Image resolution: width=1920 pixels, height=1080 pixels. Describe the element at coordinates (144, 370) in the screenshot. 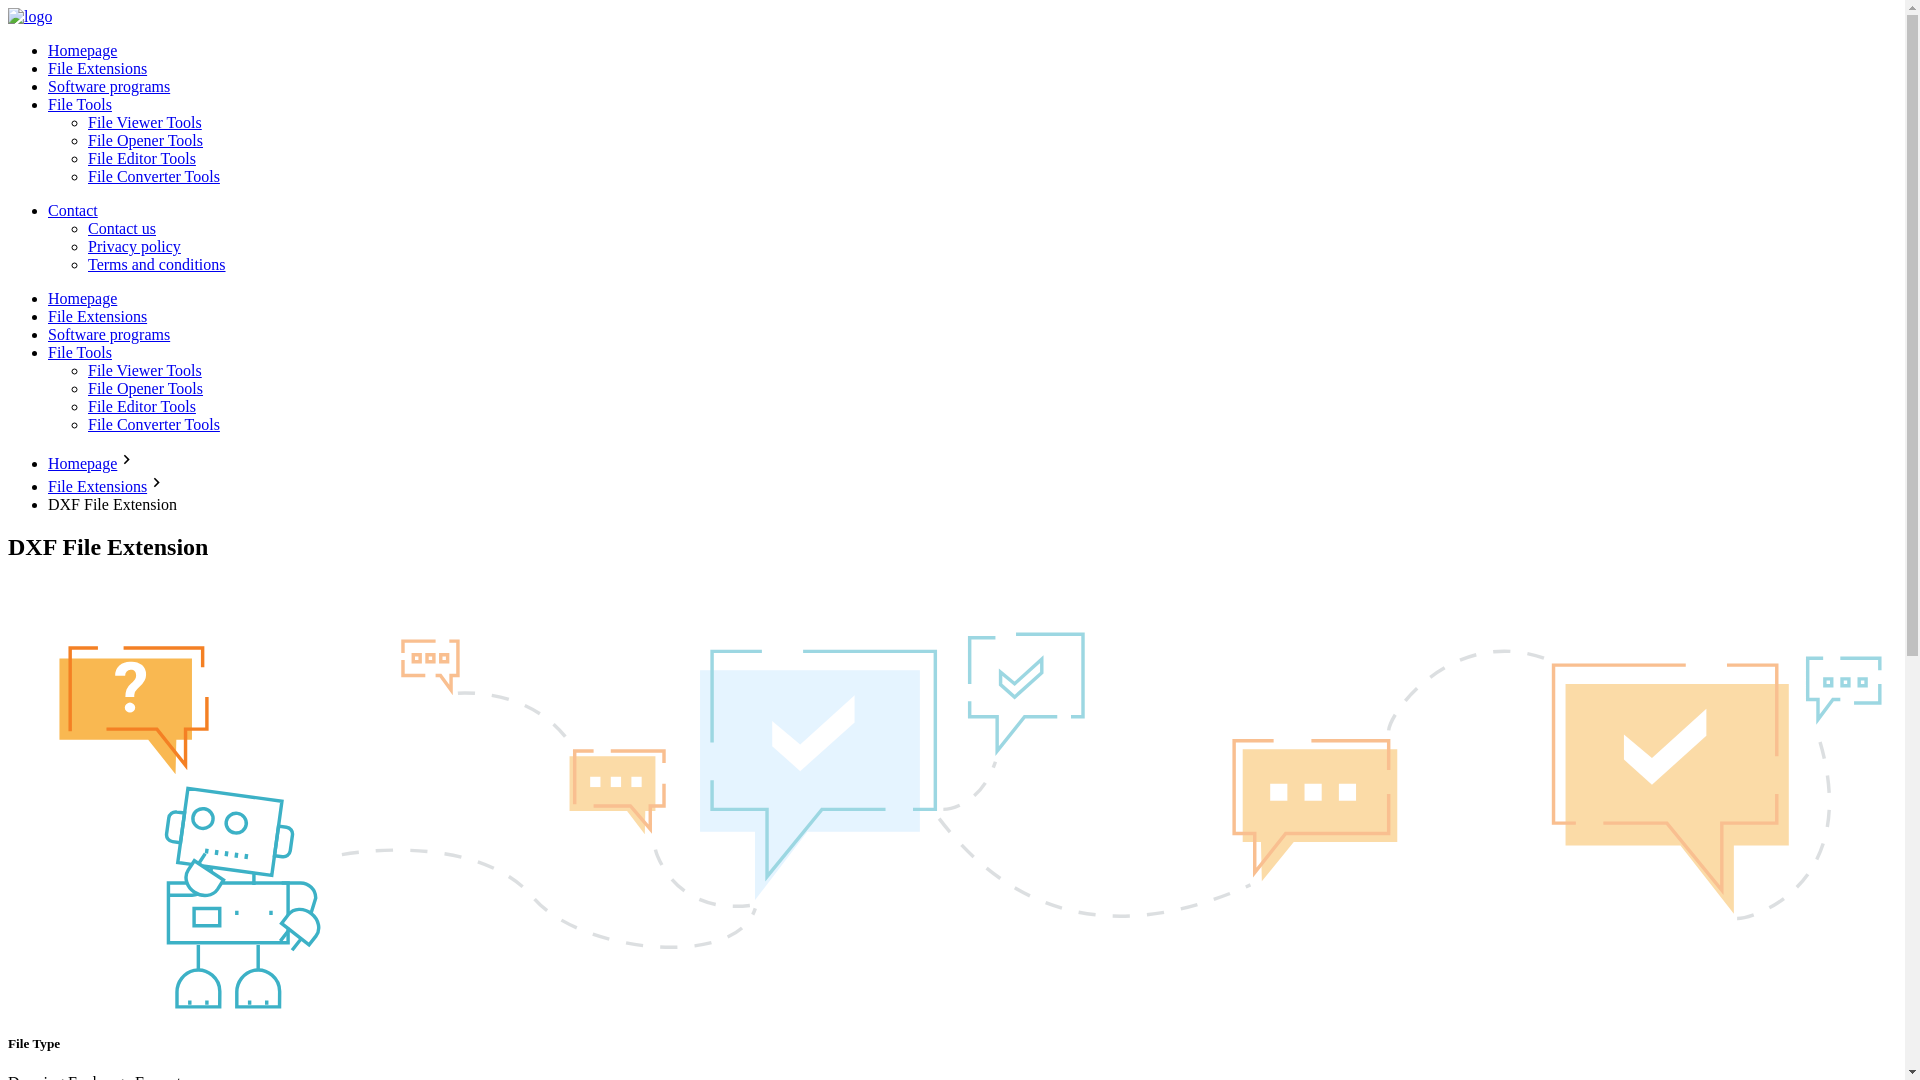

I see `File Viewer Tools` at that location.